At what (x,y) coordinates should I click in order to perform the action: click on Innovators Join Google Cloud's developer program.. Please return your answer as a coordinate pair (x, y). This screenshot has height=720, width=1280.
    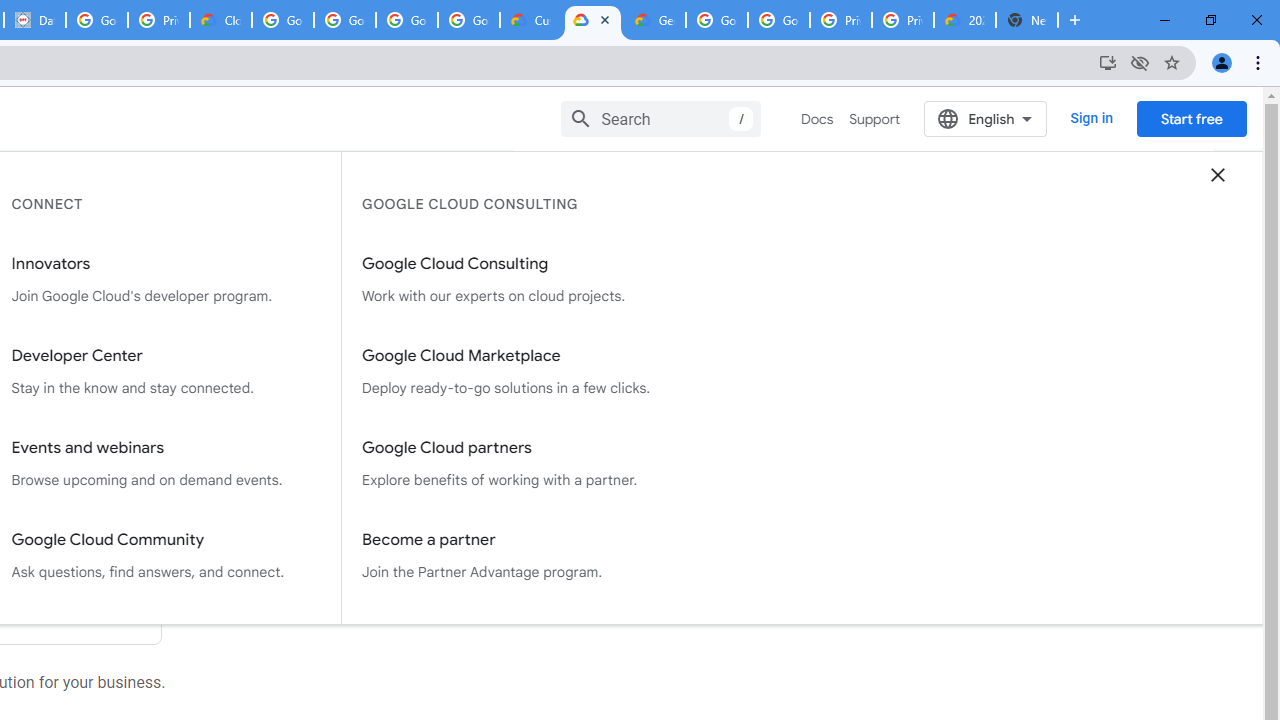
    Looking at the image, I should click on (166, 280).